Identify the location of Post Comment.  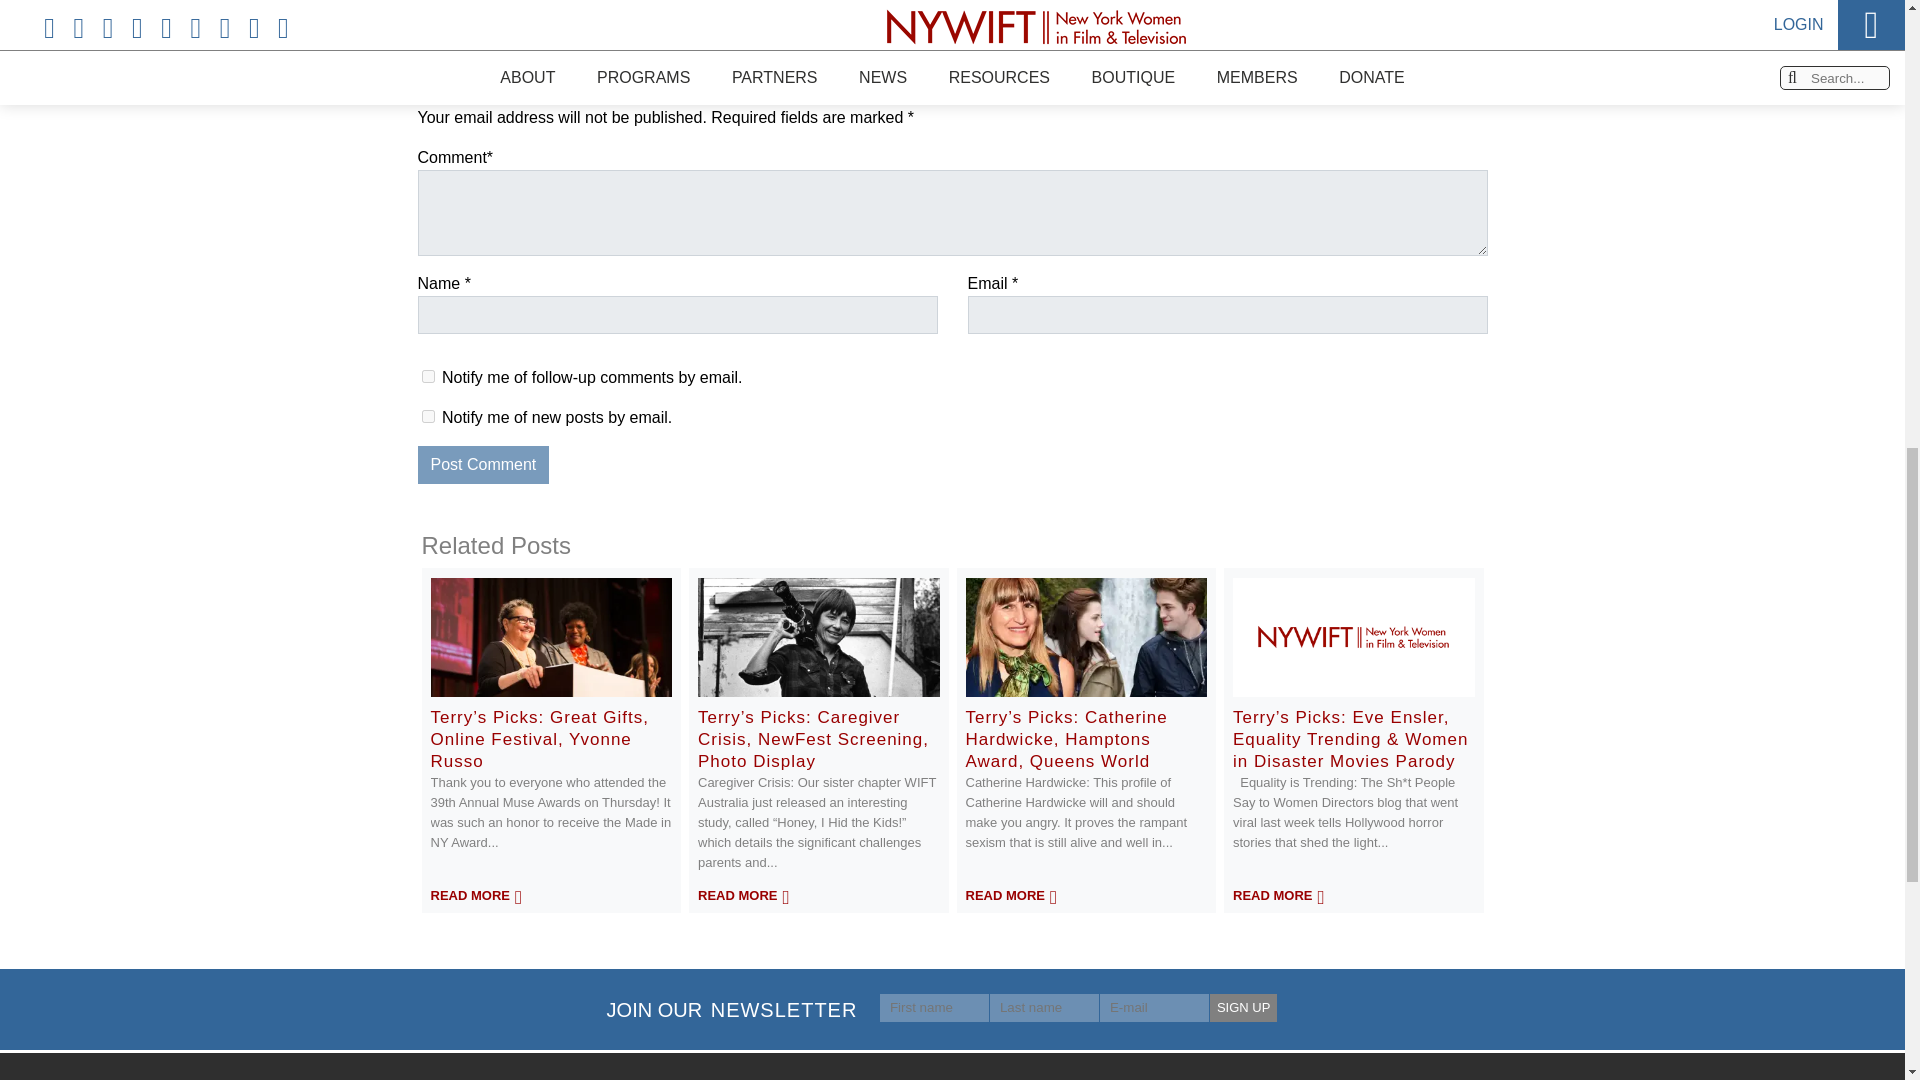
(484, 464).